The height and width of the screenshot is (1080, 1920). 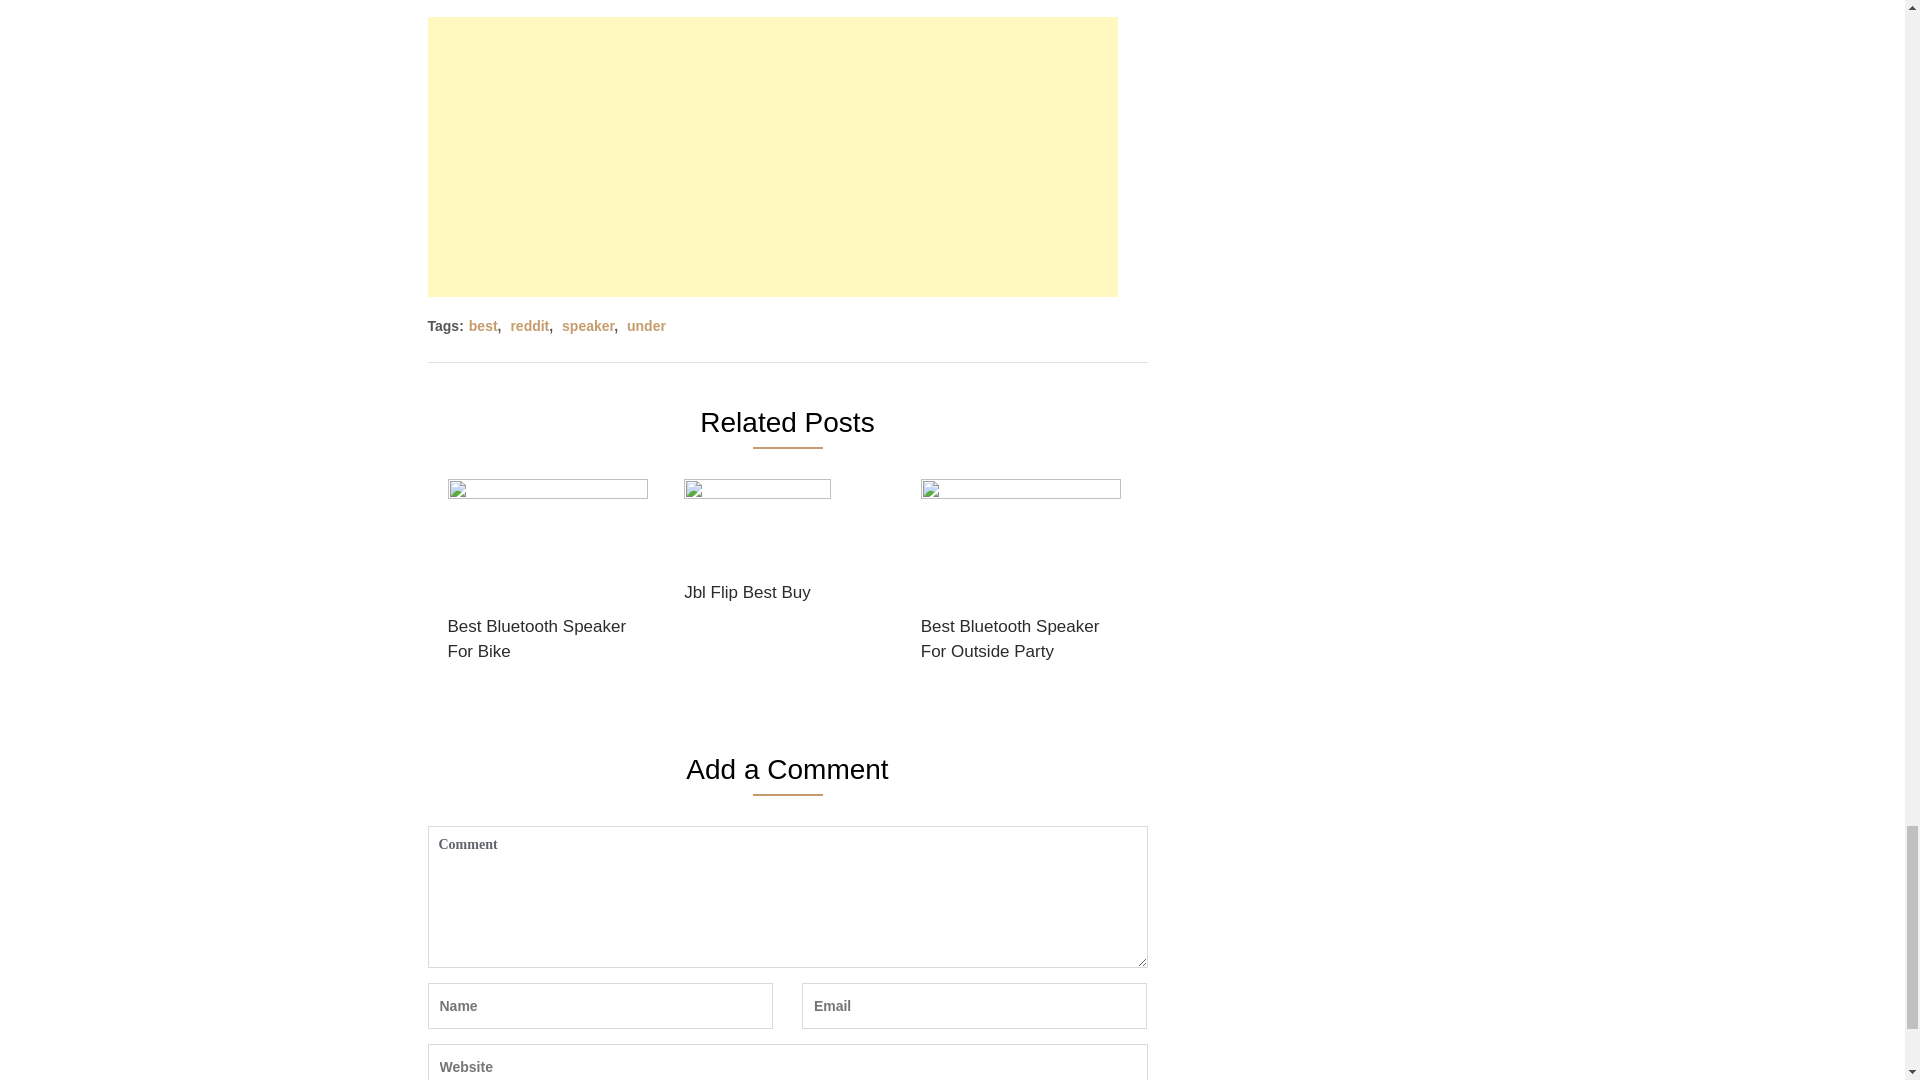 What do you see at coordinates (588, 325) in the screenshot?
I see `speaker` at bounding box center [588, 325].